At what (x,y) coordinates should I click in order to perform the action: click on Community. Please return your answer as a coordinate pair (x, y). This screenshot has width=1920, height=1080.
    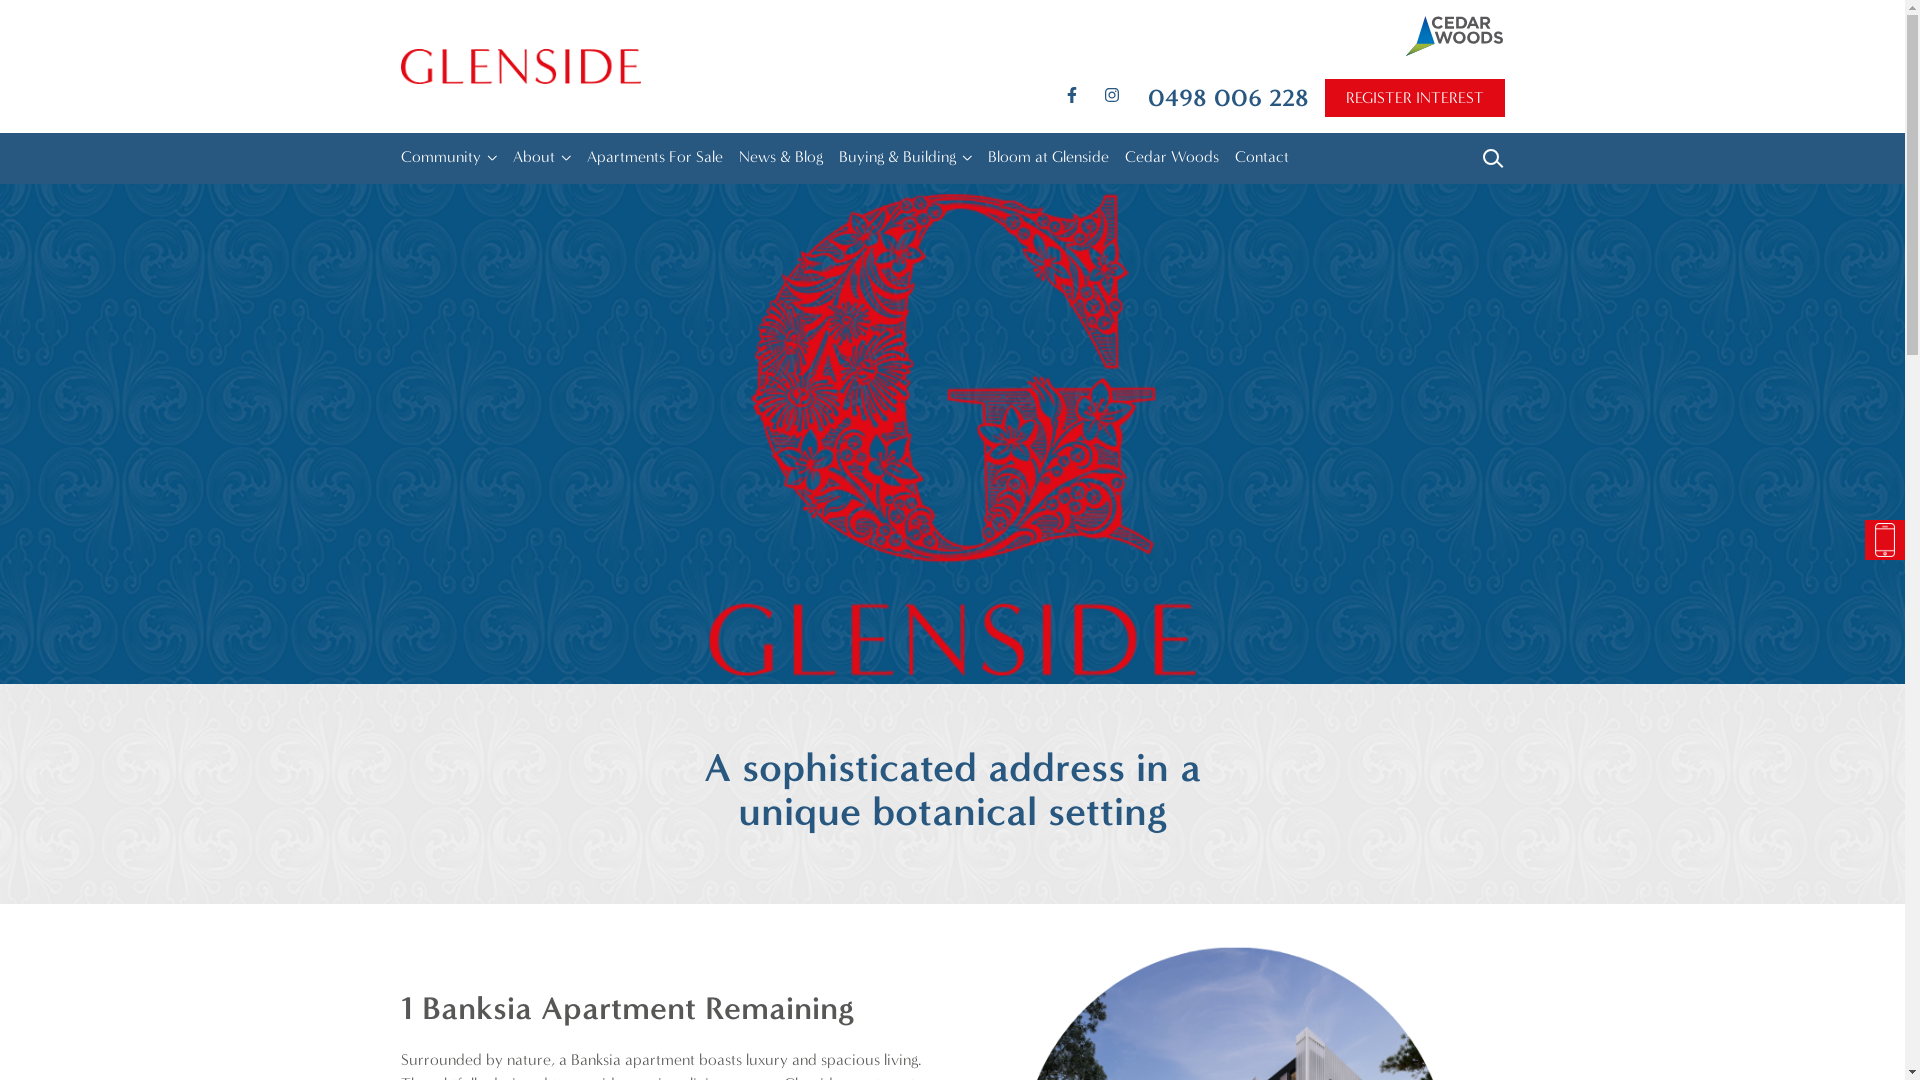
    Looking at the image, I should click on (440, 158).